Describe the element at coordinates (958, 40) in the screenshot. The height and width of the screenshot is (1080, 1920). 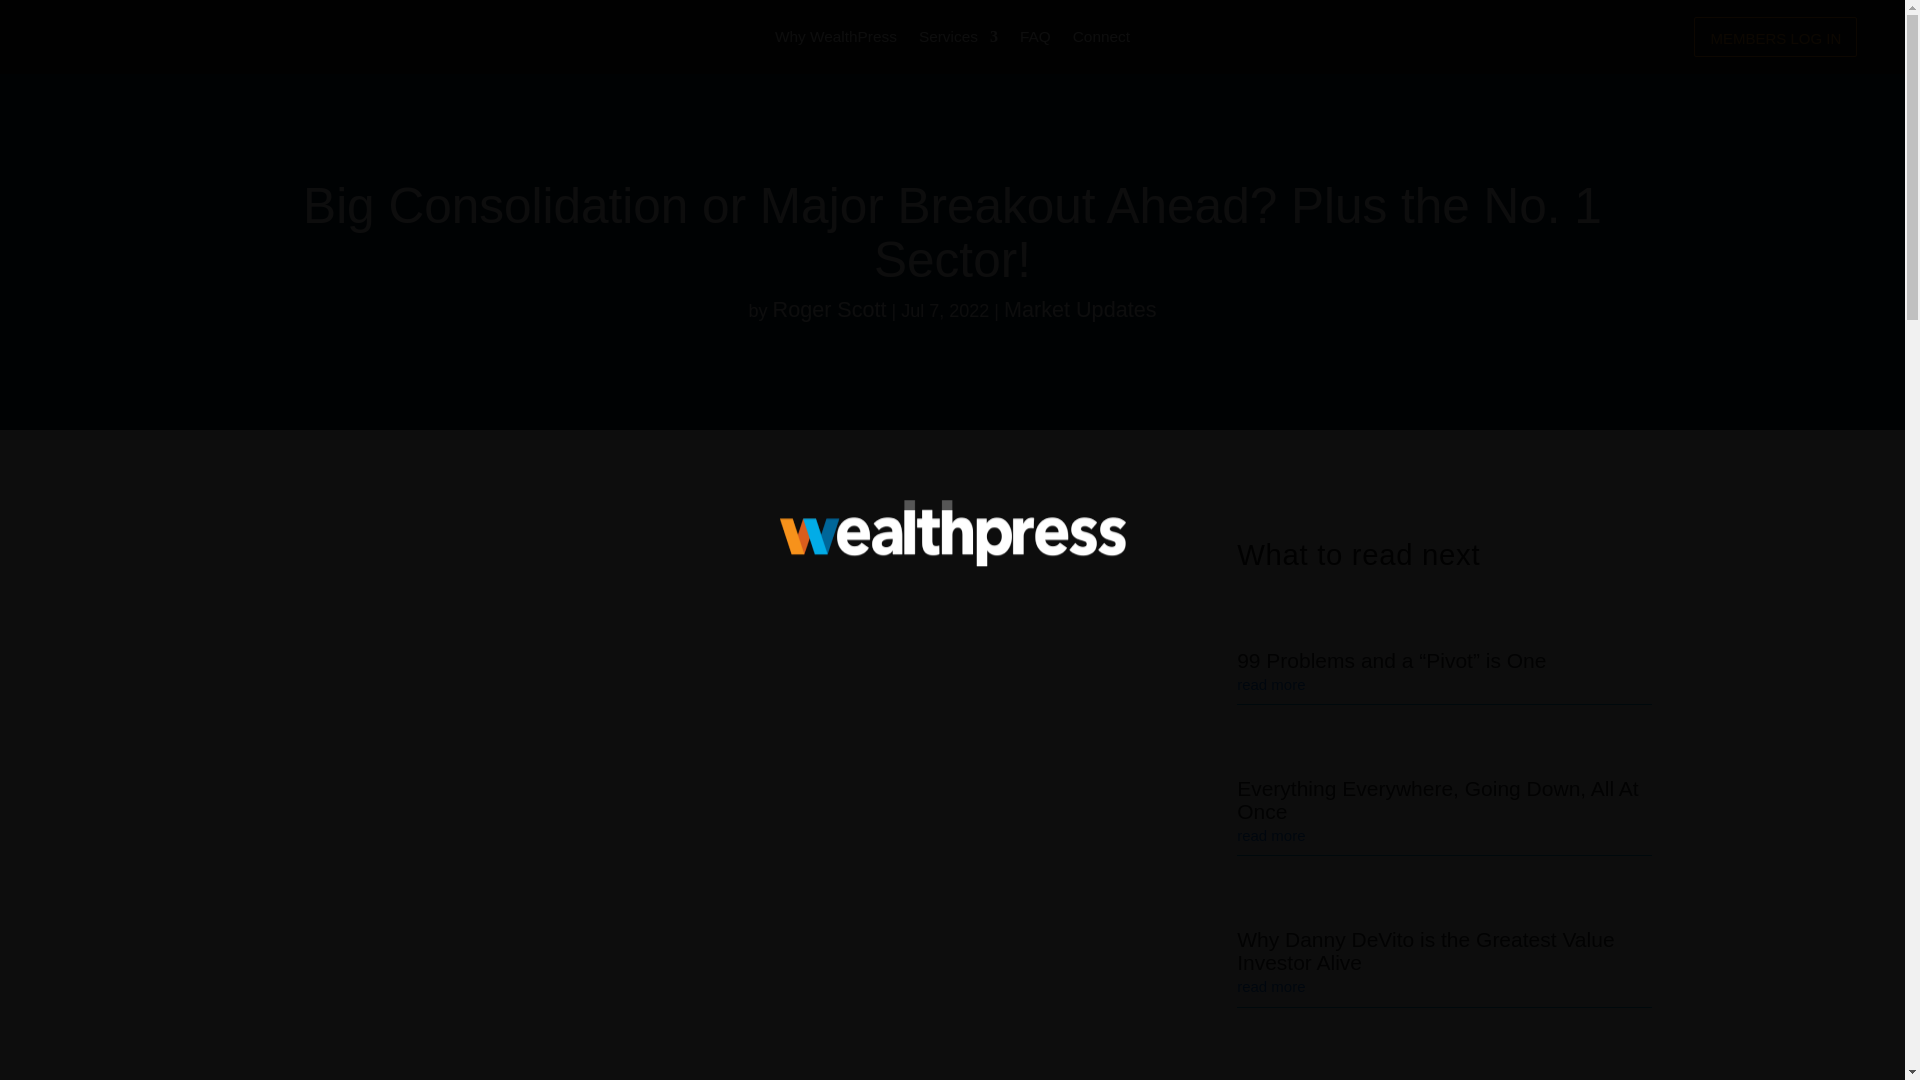
I see `Services` at that location.